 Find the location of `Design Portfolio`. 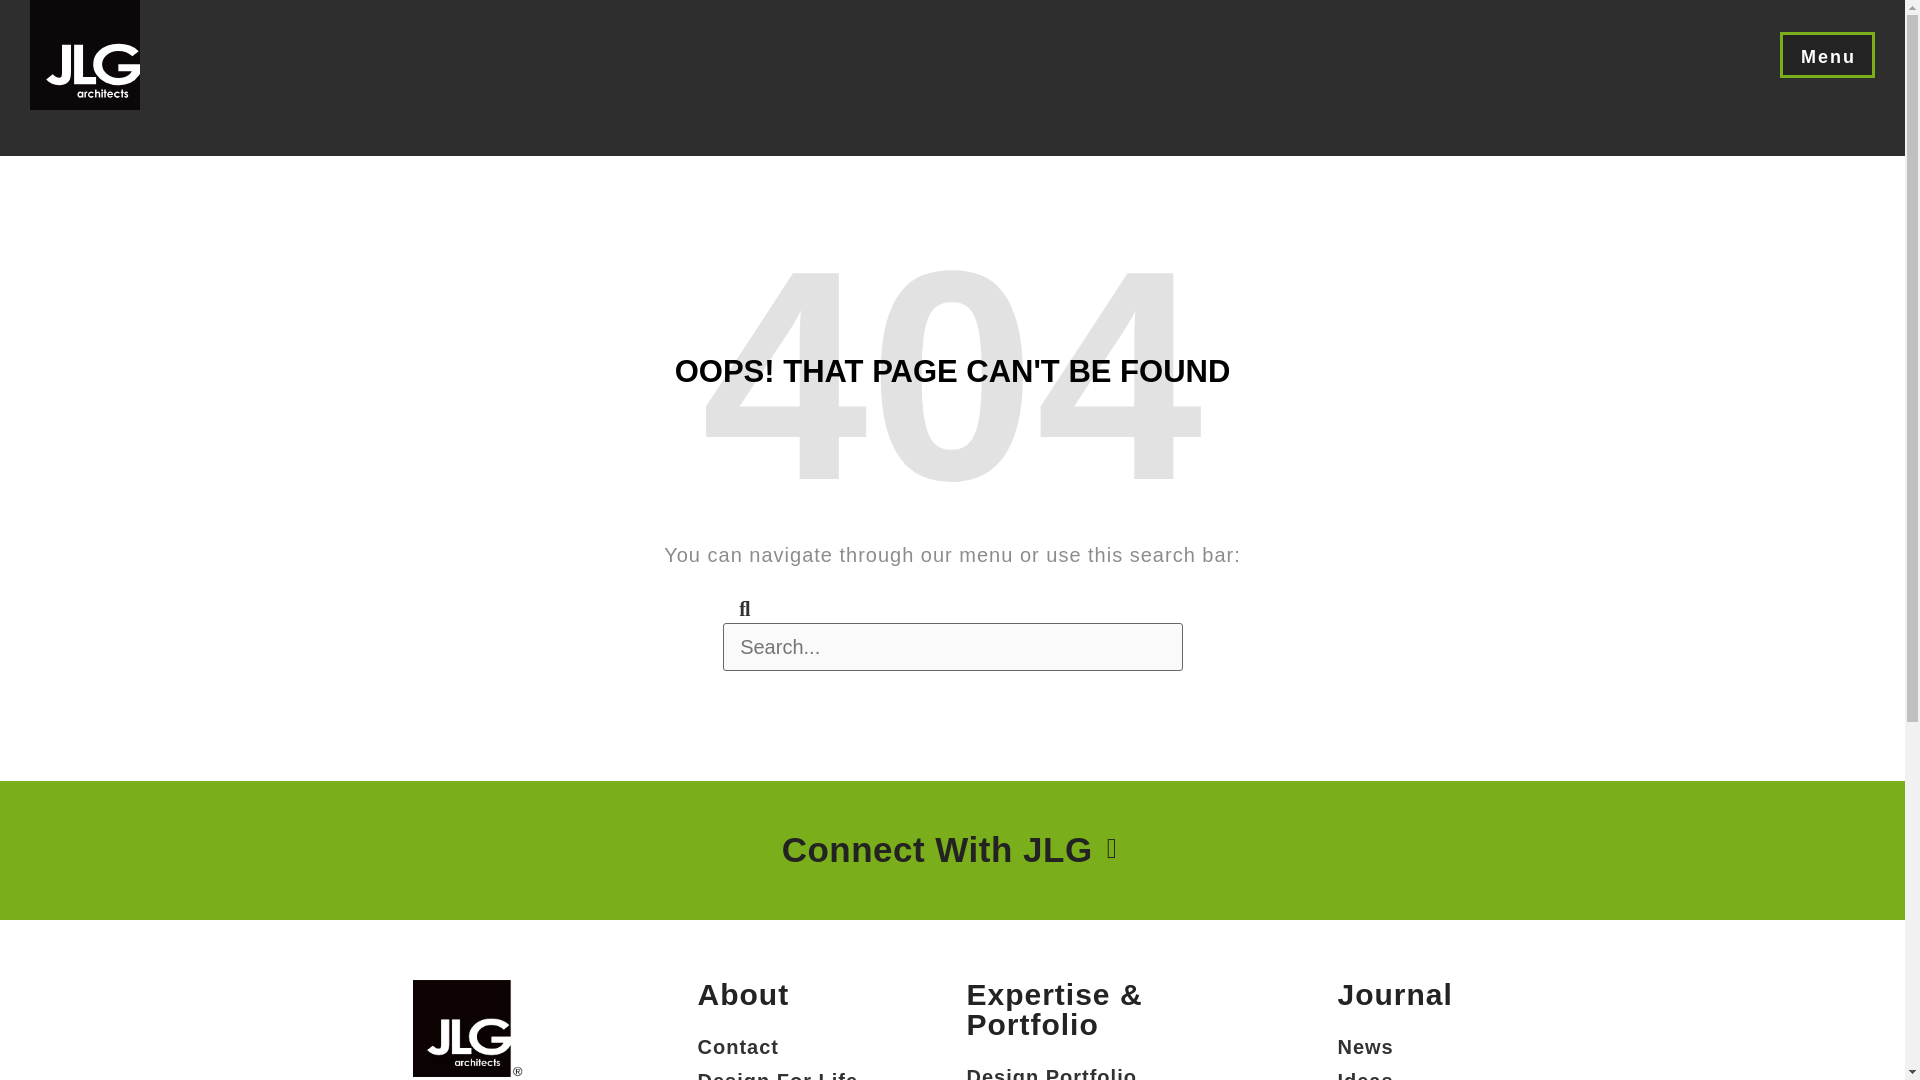

Design Portfolio is located at coordinates (1096, 1070).